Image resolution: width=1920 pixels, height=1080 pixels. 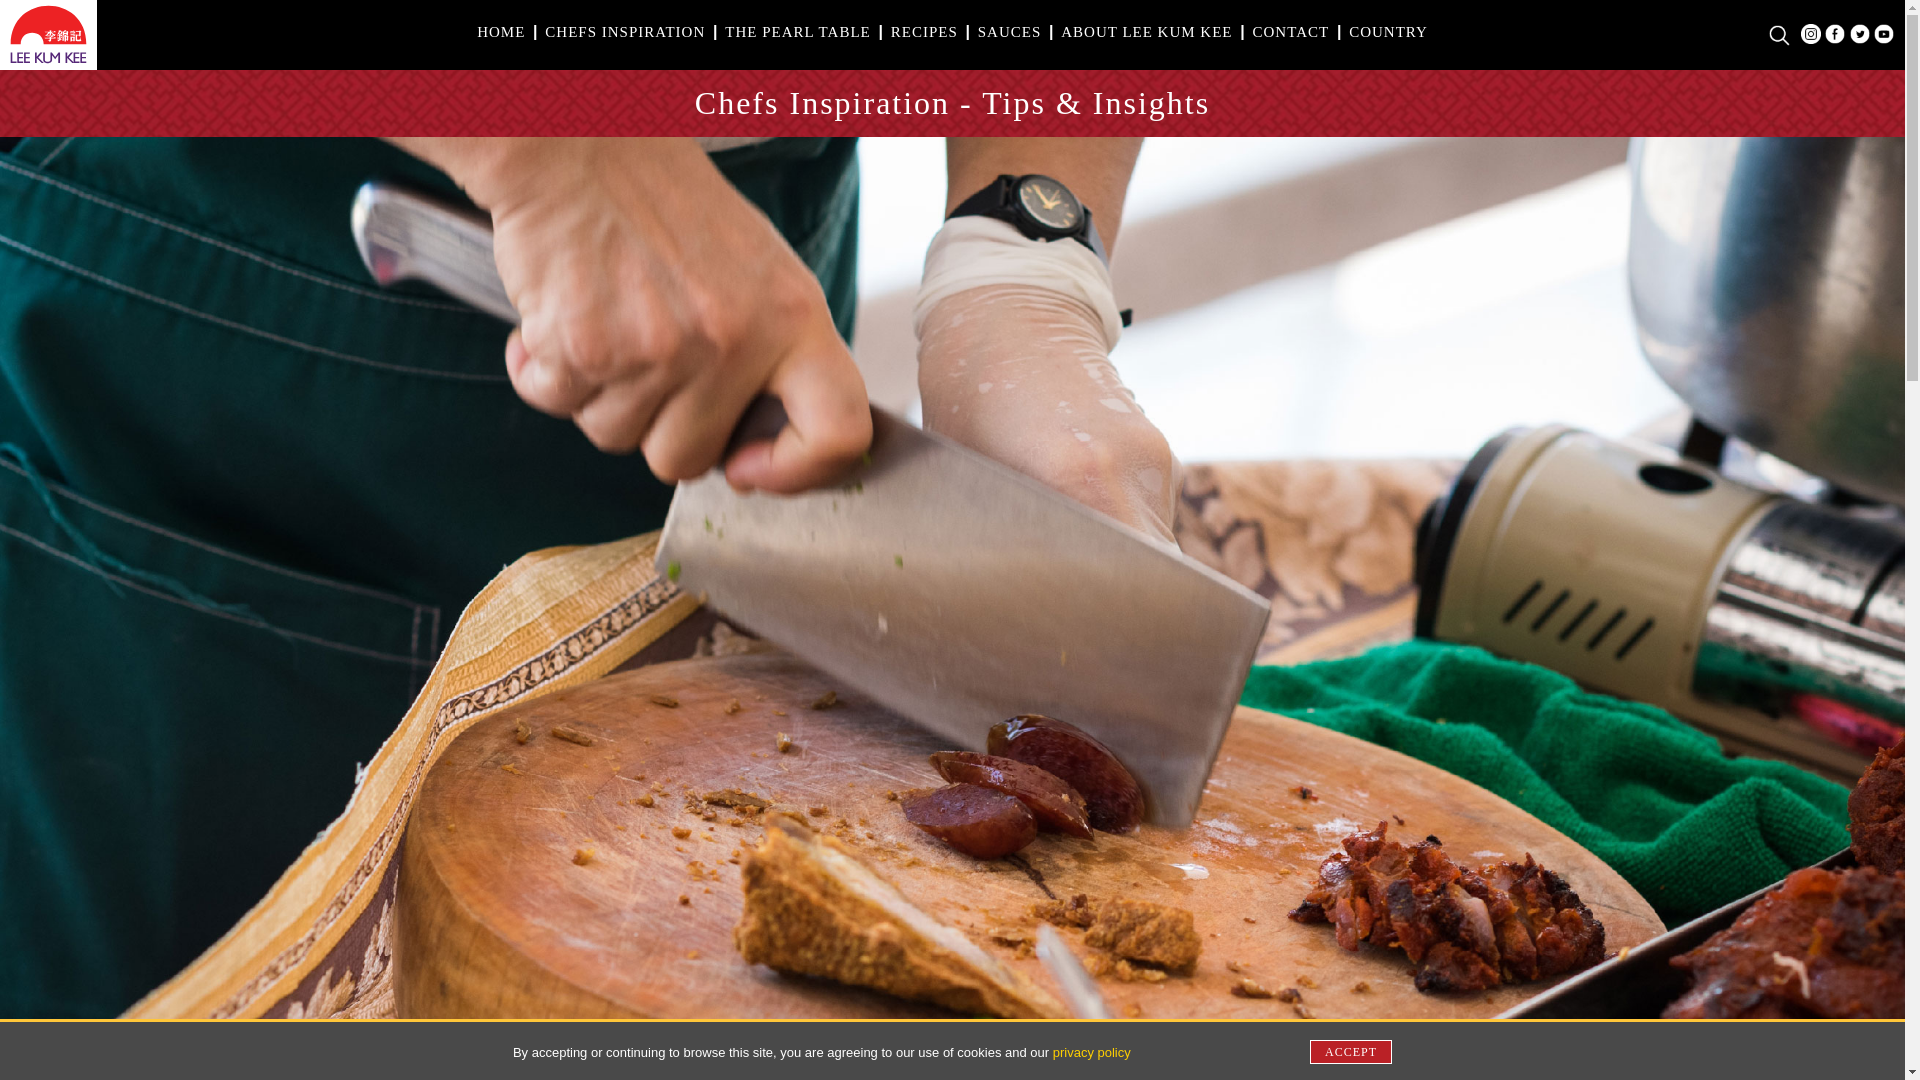 What do you see at coordinates (924, 32) in the screenshot?
I see `RECIPES` at bounding box center [924, 32].